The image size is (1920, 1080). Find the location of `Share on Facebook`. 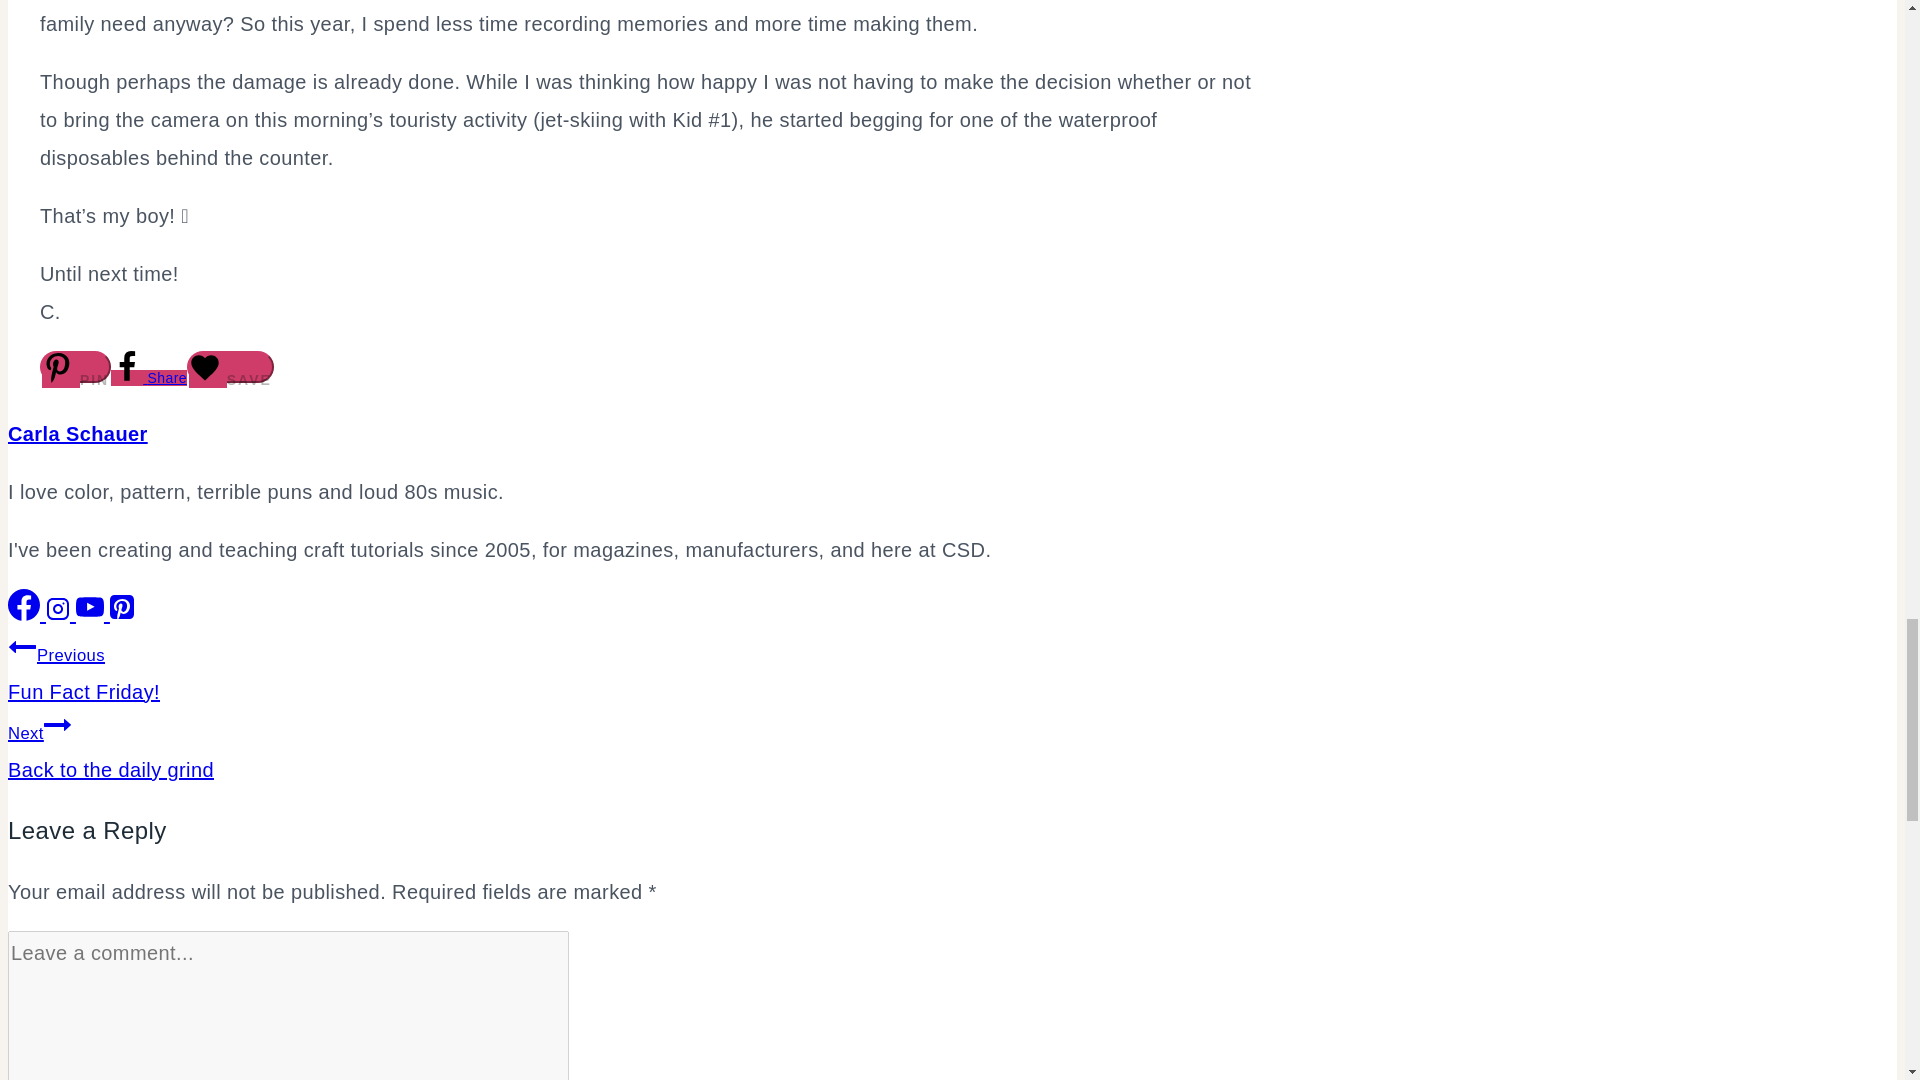

Share on Facebook is located at coordinates (148, 378).